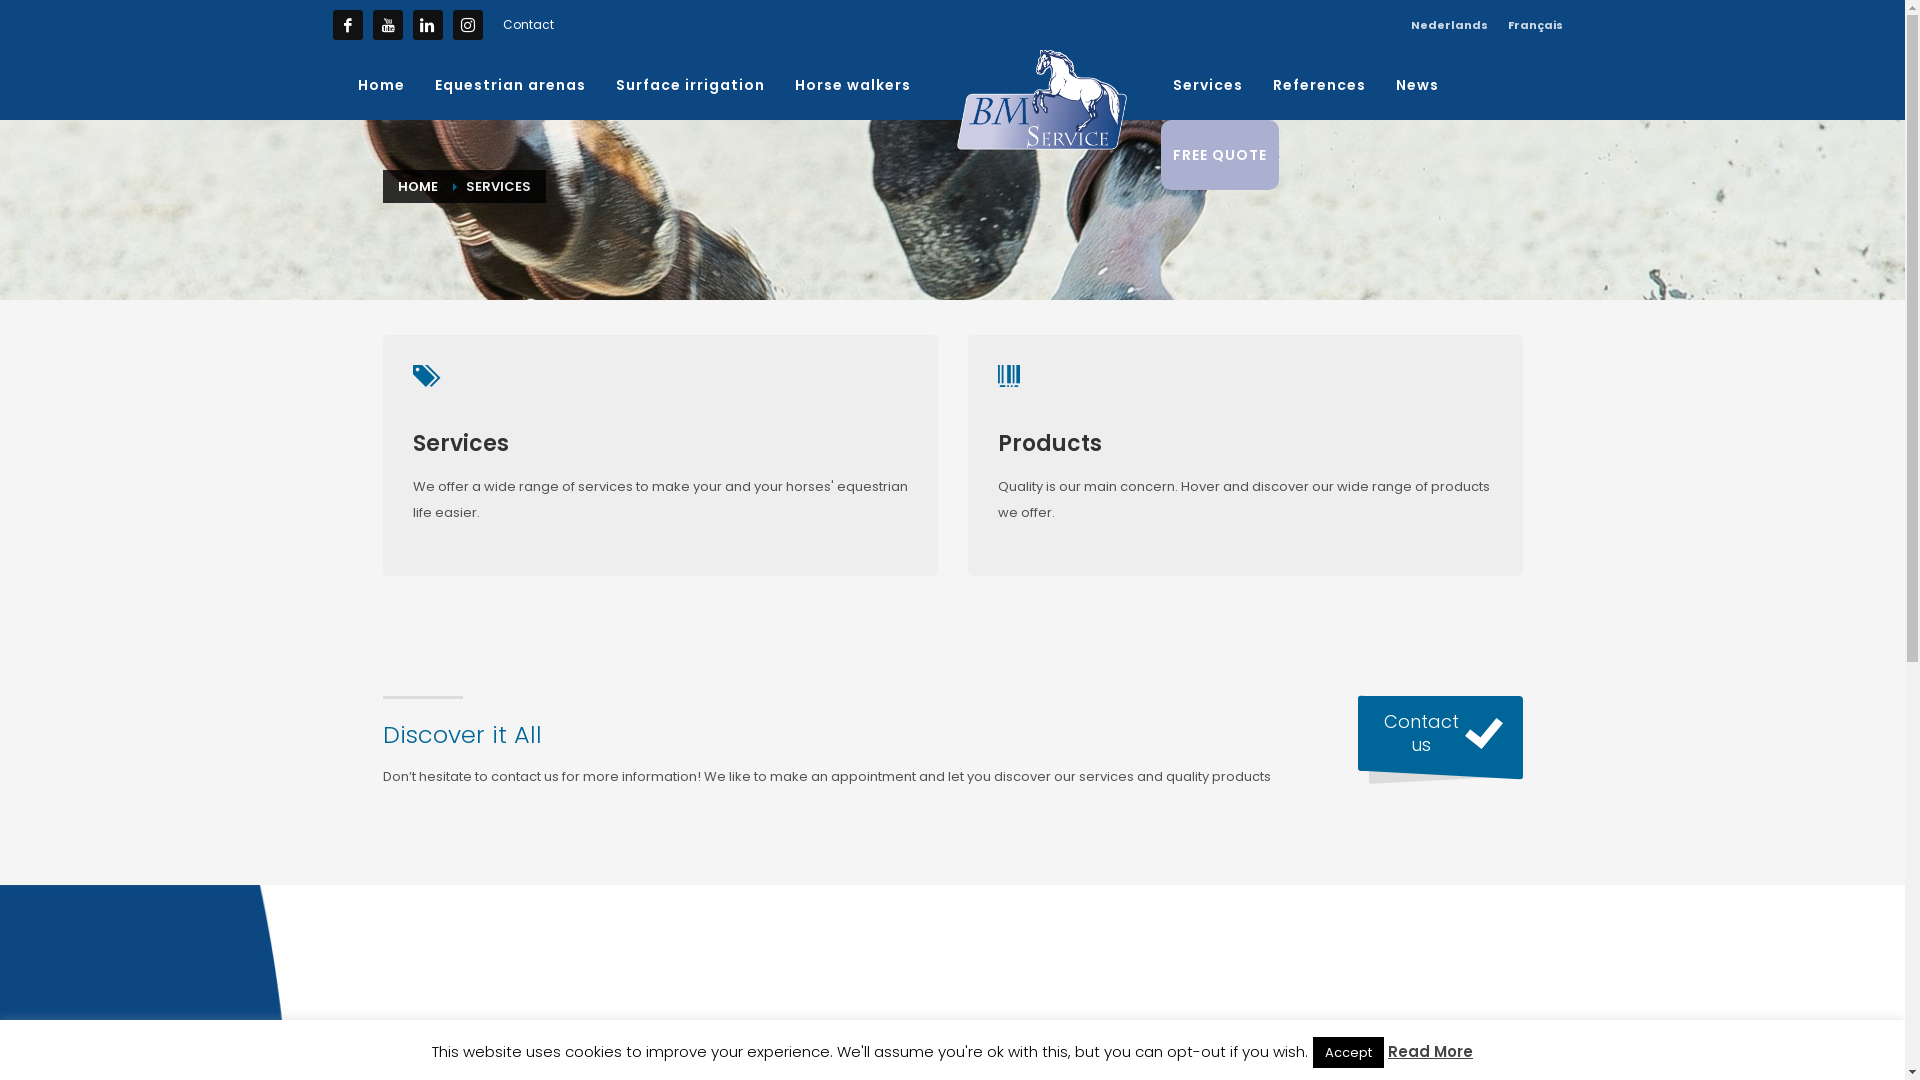 This screenshot has width=1920, height=1080. Describe the element at coordinates (1430, 1052) in the screenshot. I see `Read More` at that location.